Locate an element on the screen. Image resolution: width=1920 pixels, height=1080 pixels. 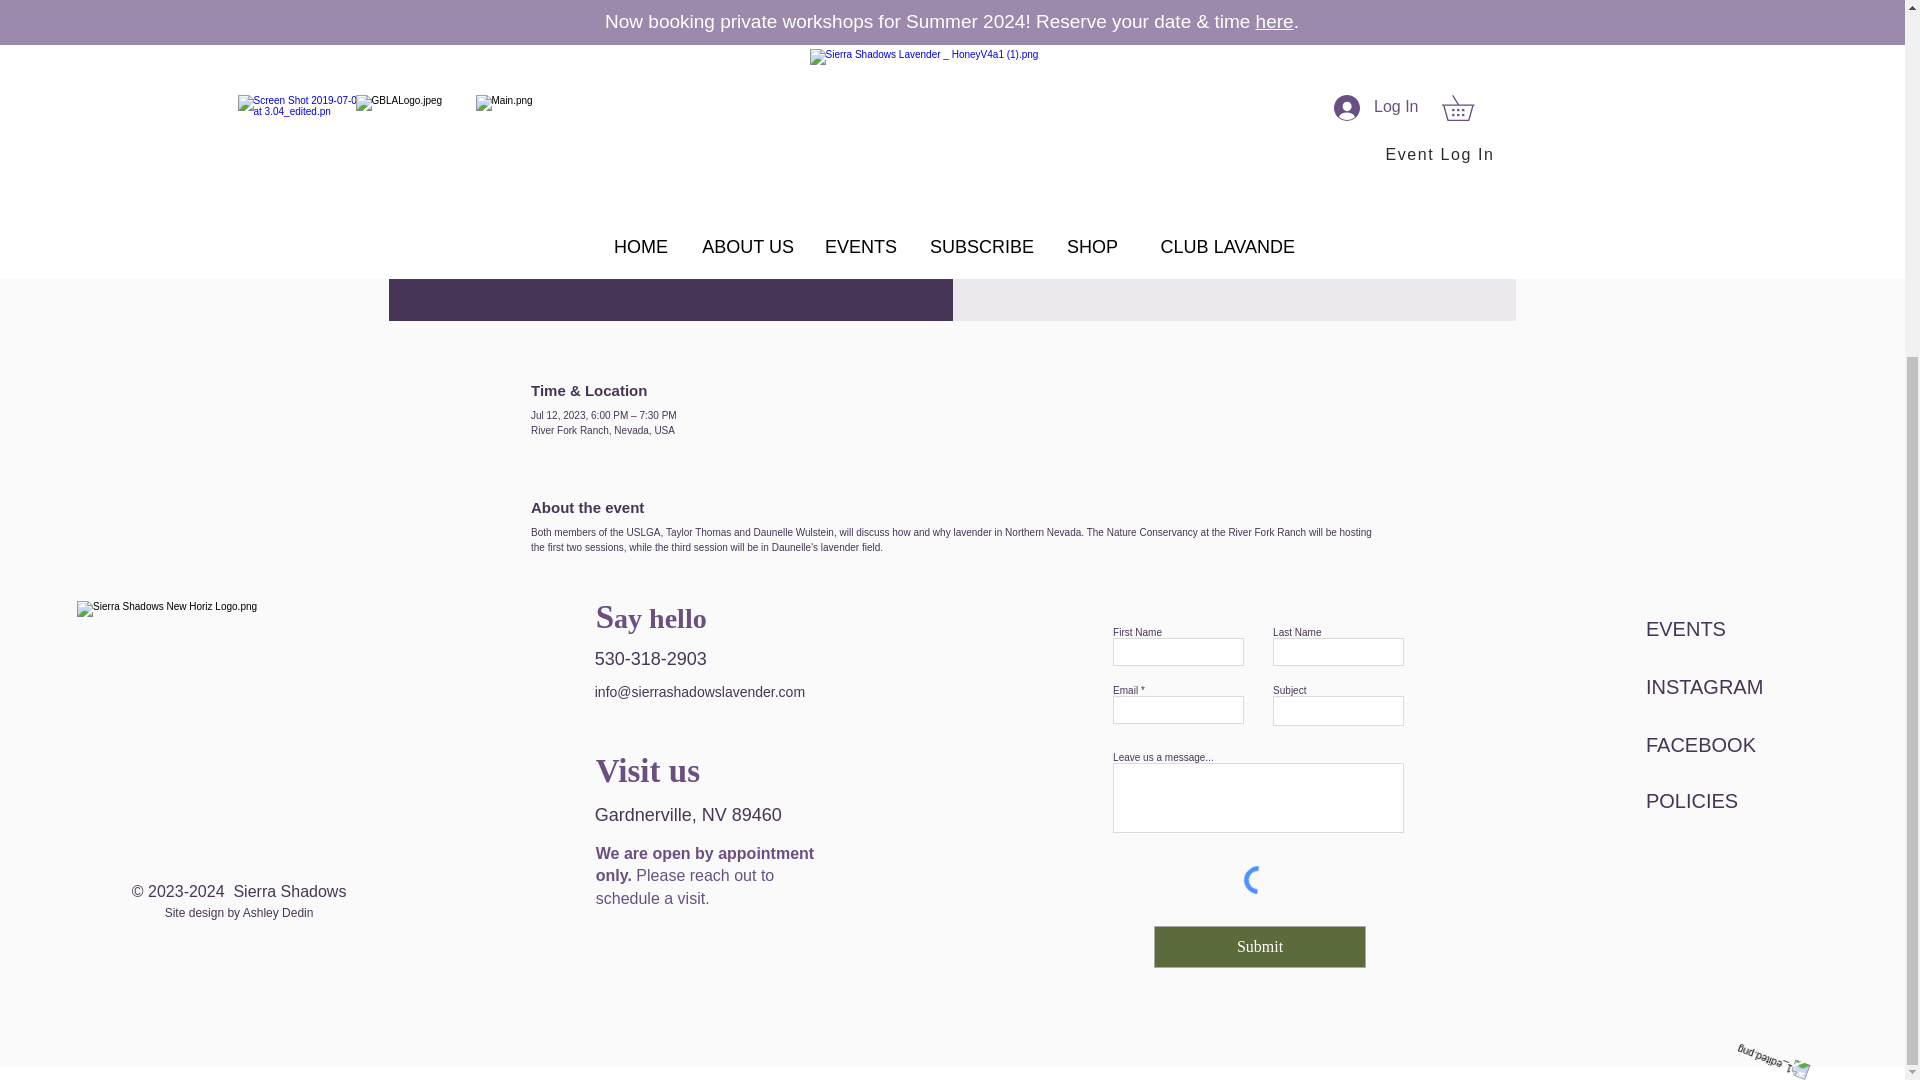
See other events is located at coordinates (1234, 112).